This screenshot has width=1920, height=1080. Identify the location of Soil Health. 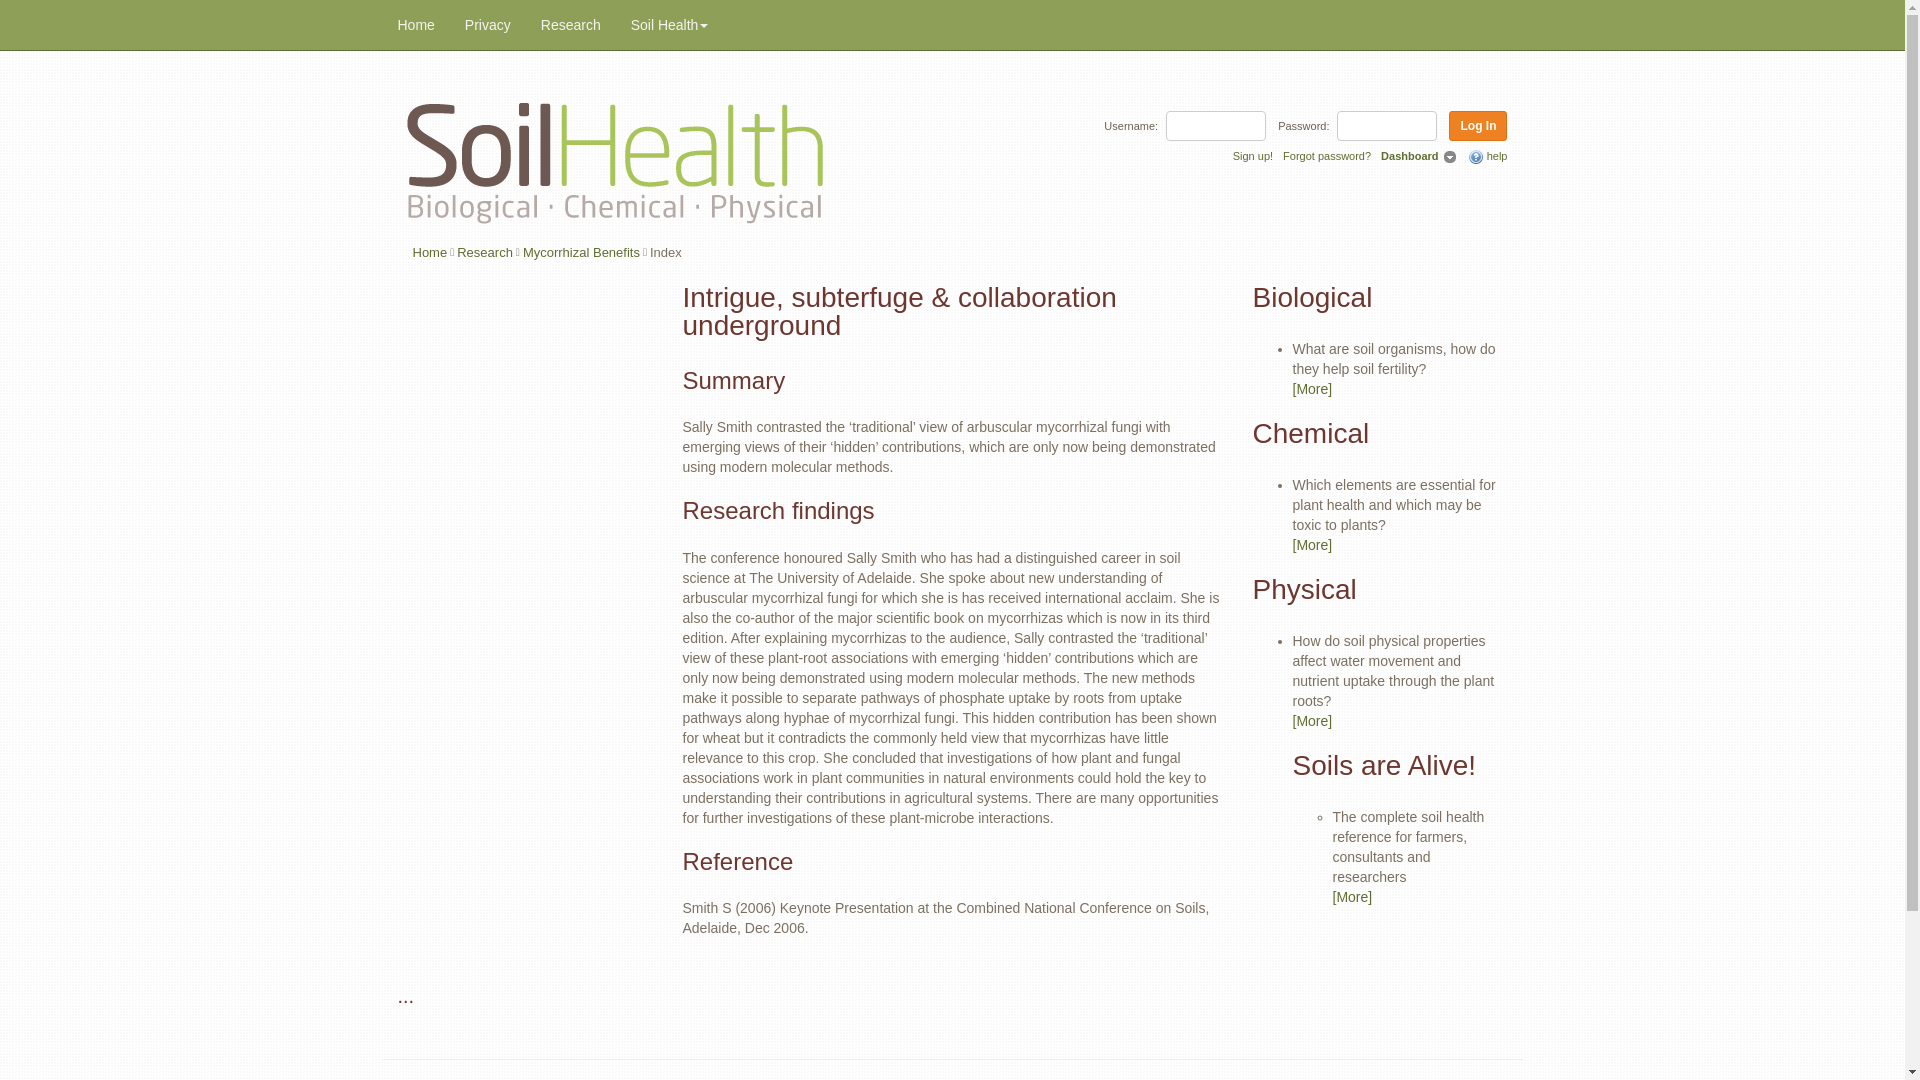
(670, 24).